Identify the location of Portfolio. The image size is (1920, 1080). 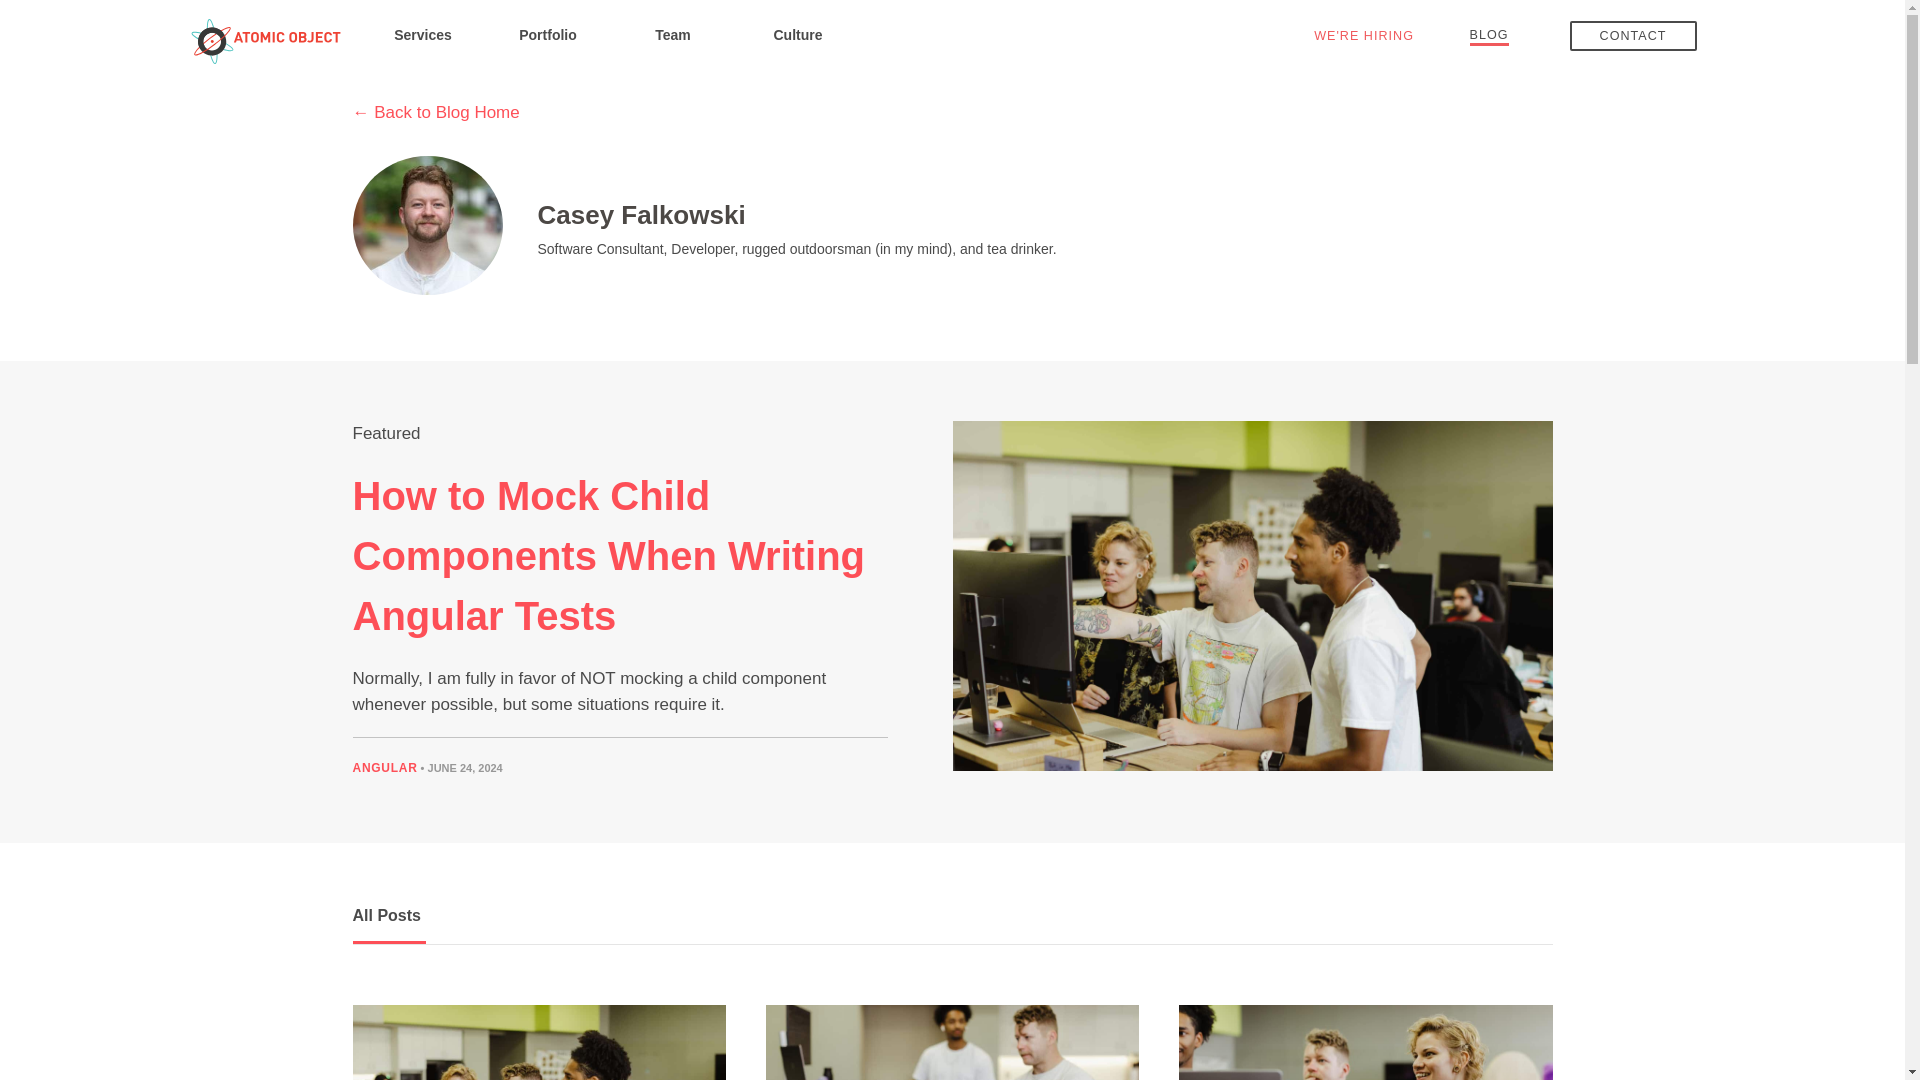
(548, 34).